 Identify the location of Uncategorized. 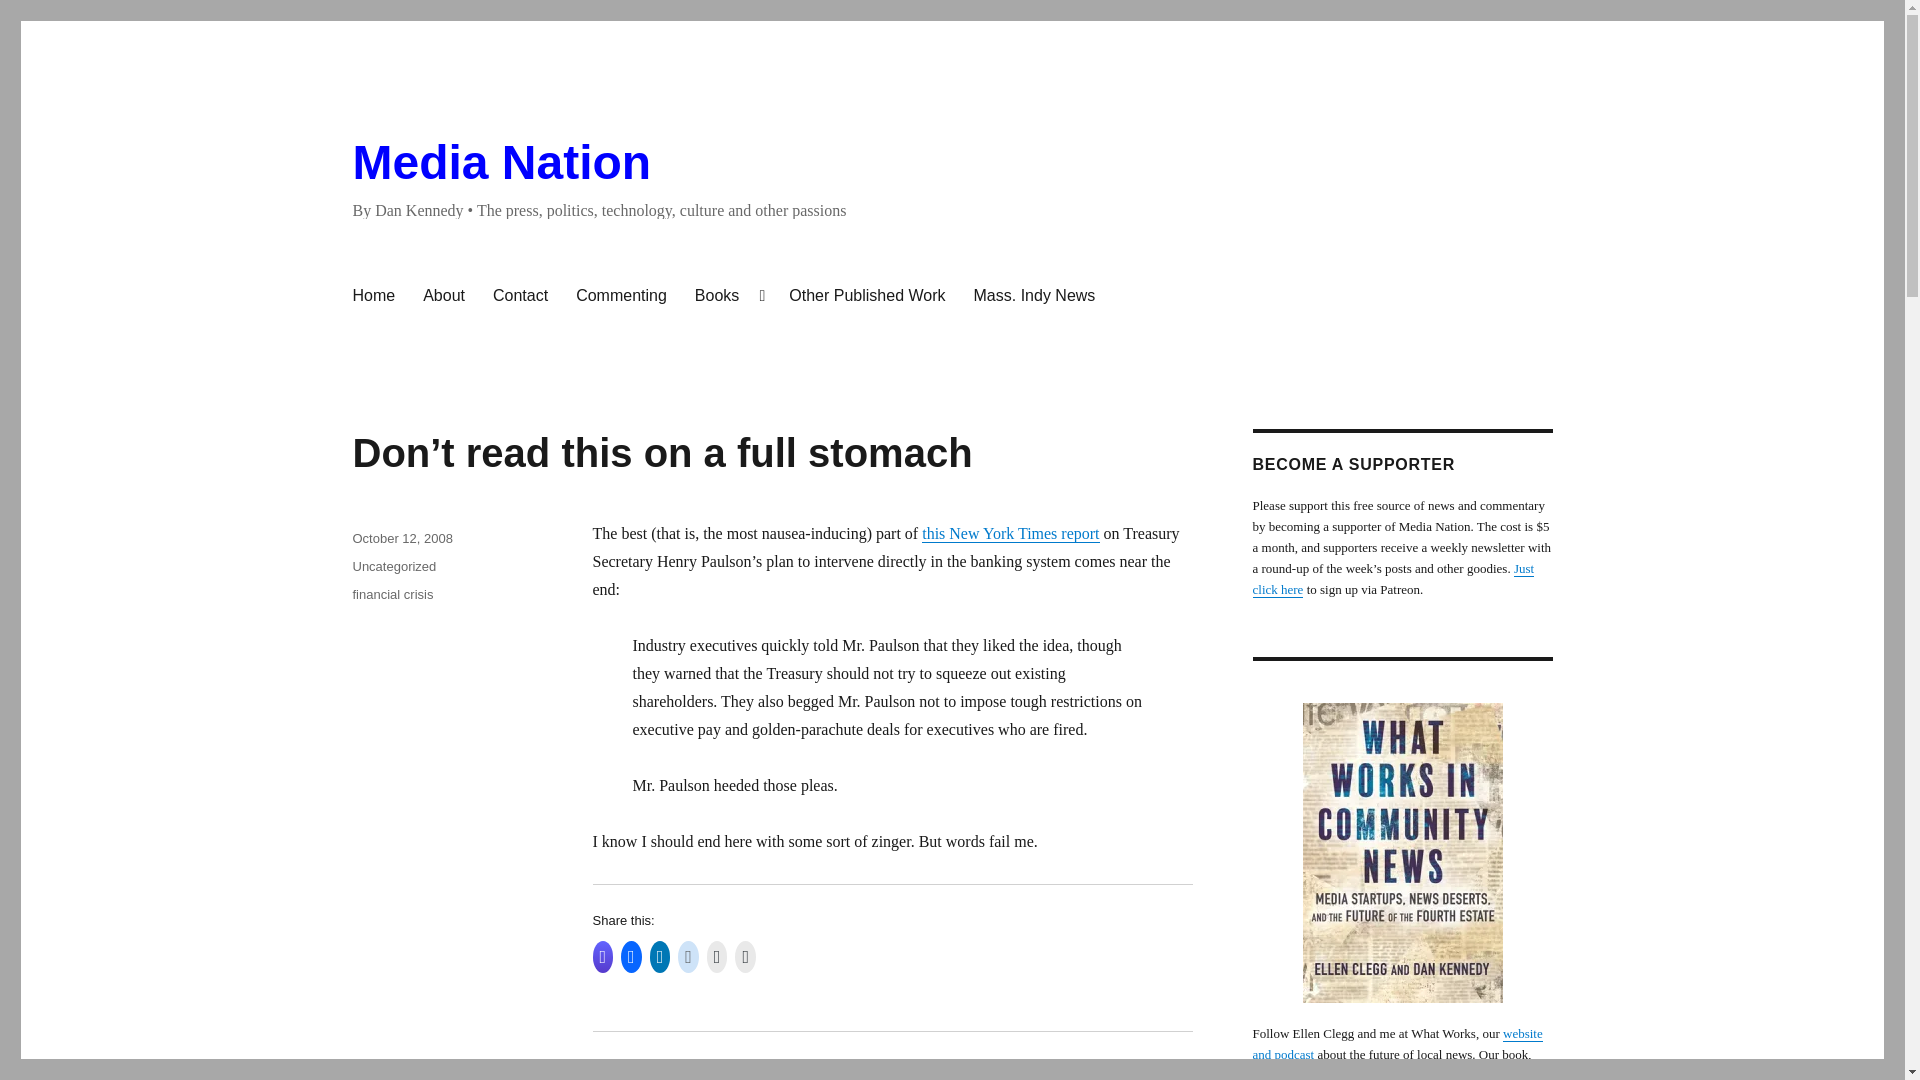
(393, 566).